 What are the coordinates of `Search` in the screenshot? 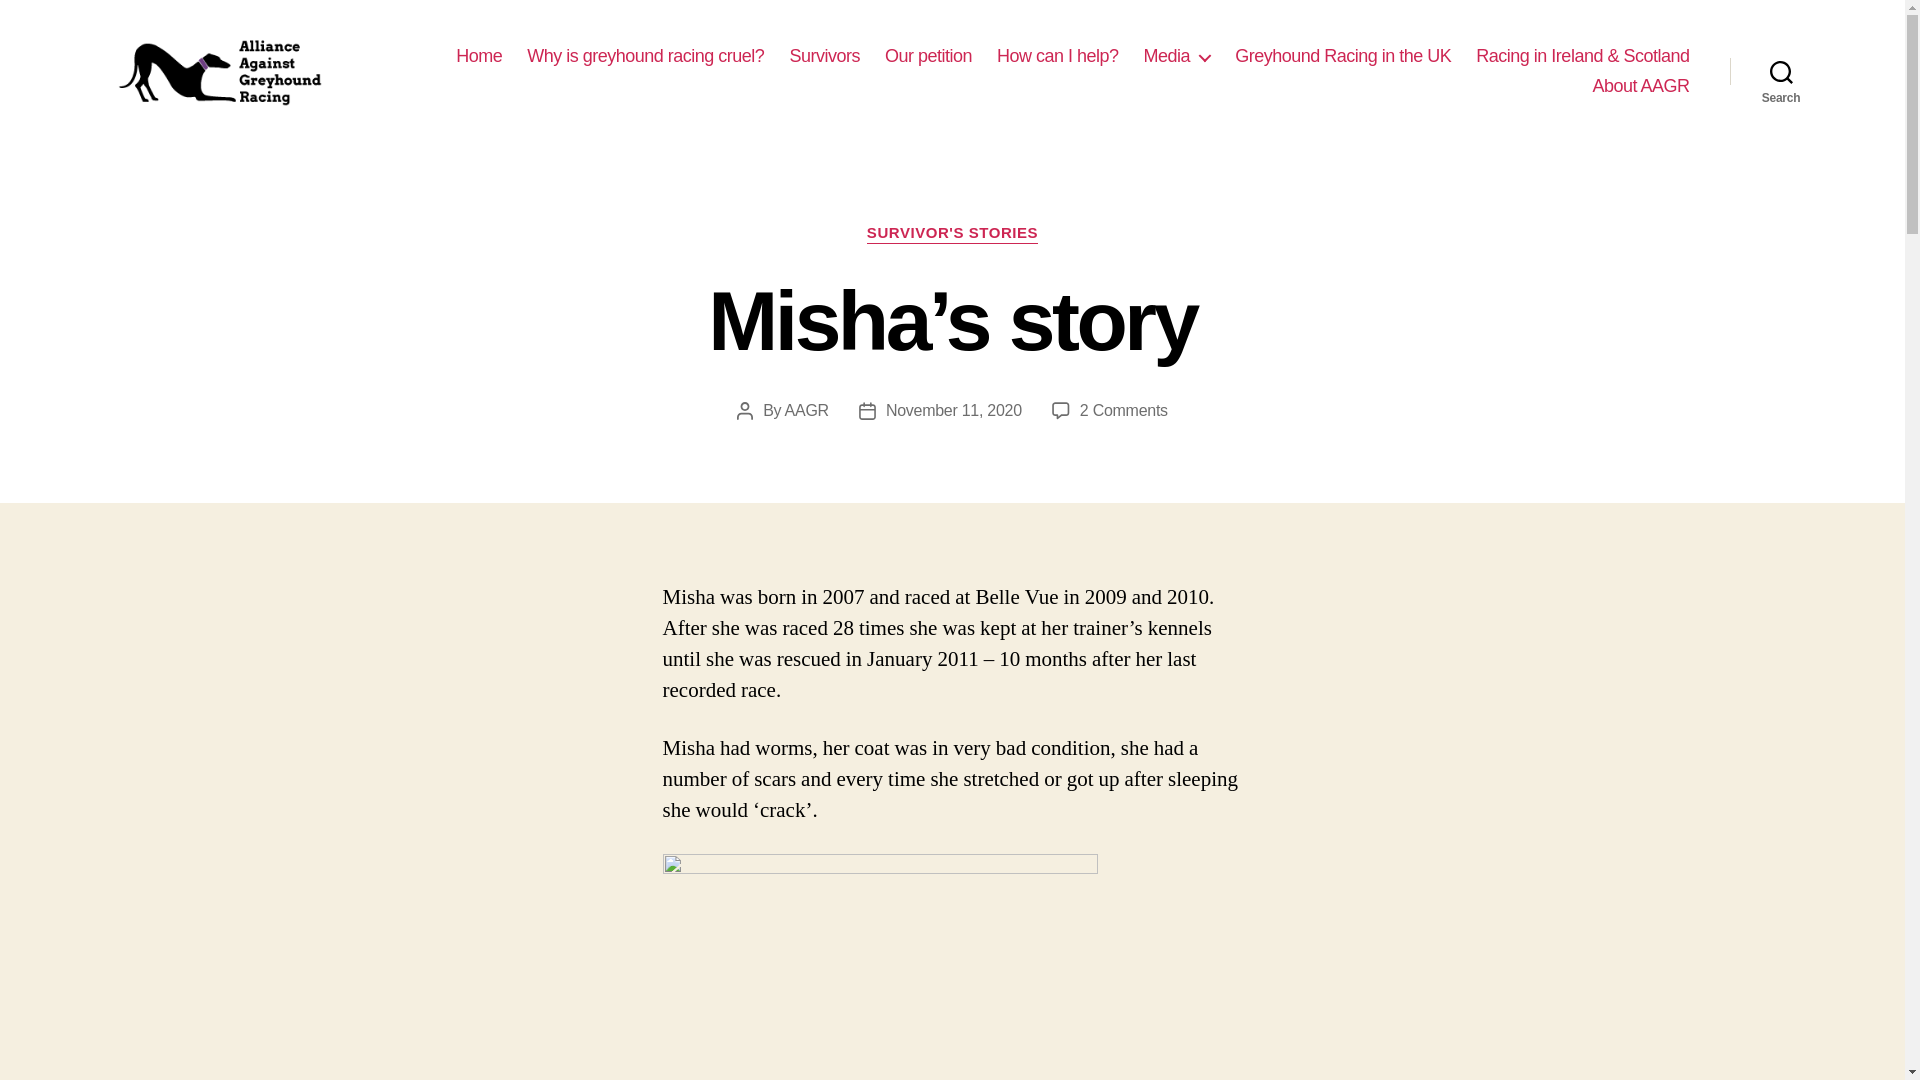 It's located at (1781, 71).